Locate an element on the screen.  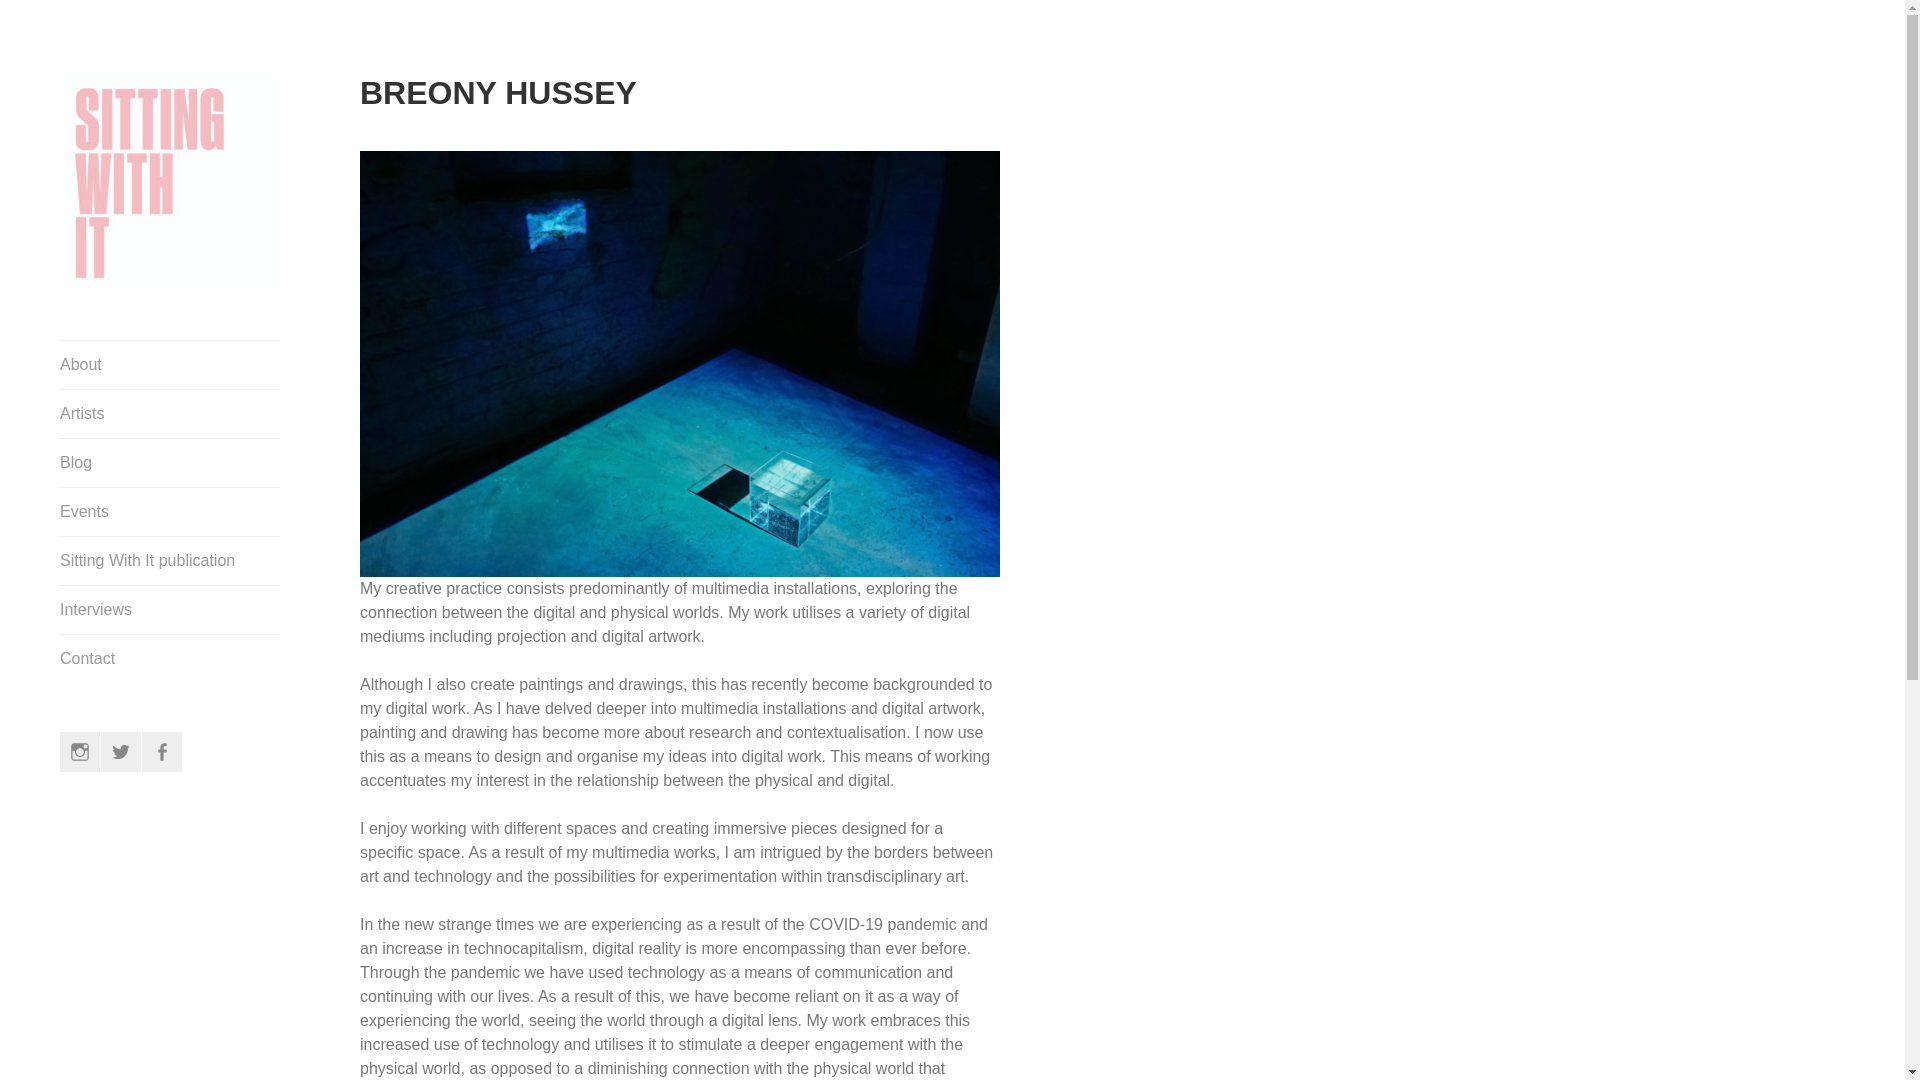
Artists is located at coordinates (170, 414).